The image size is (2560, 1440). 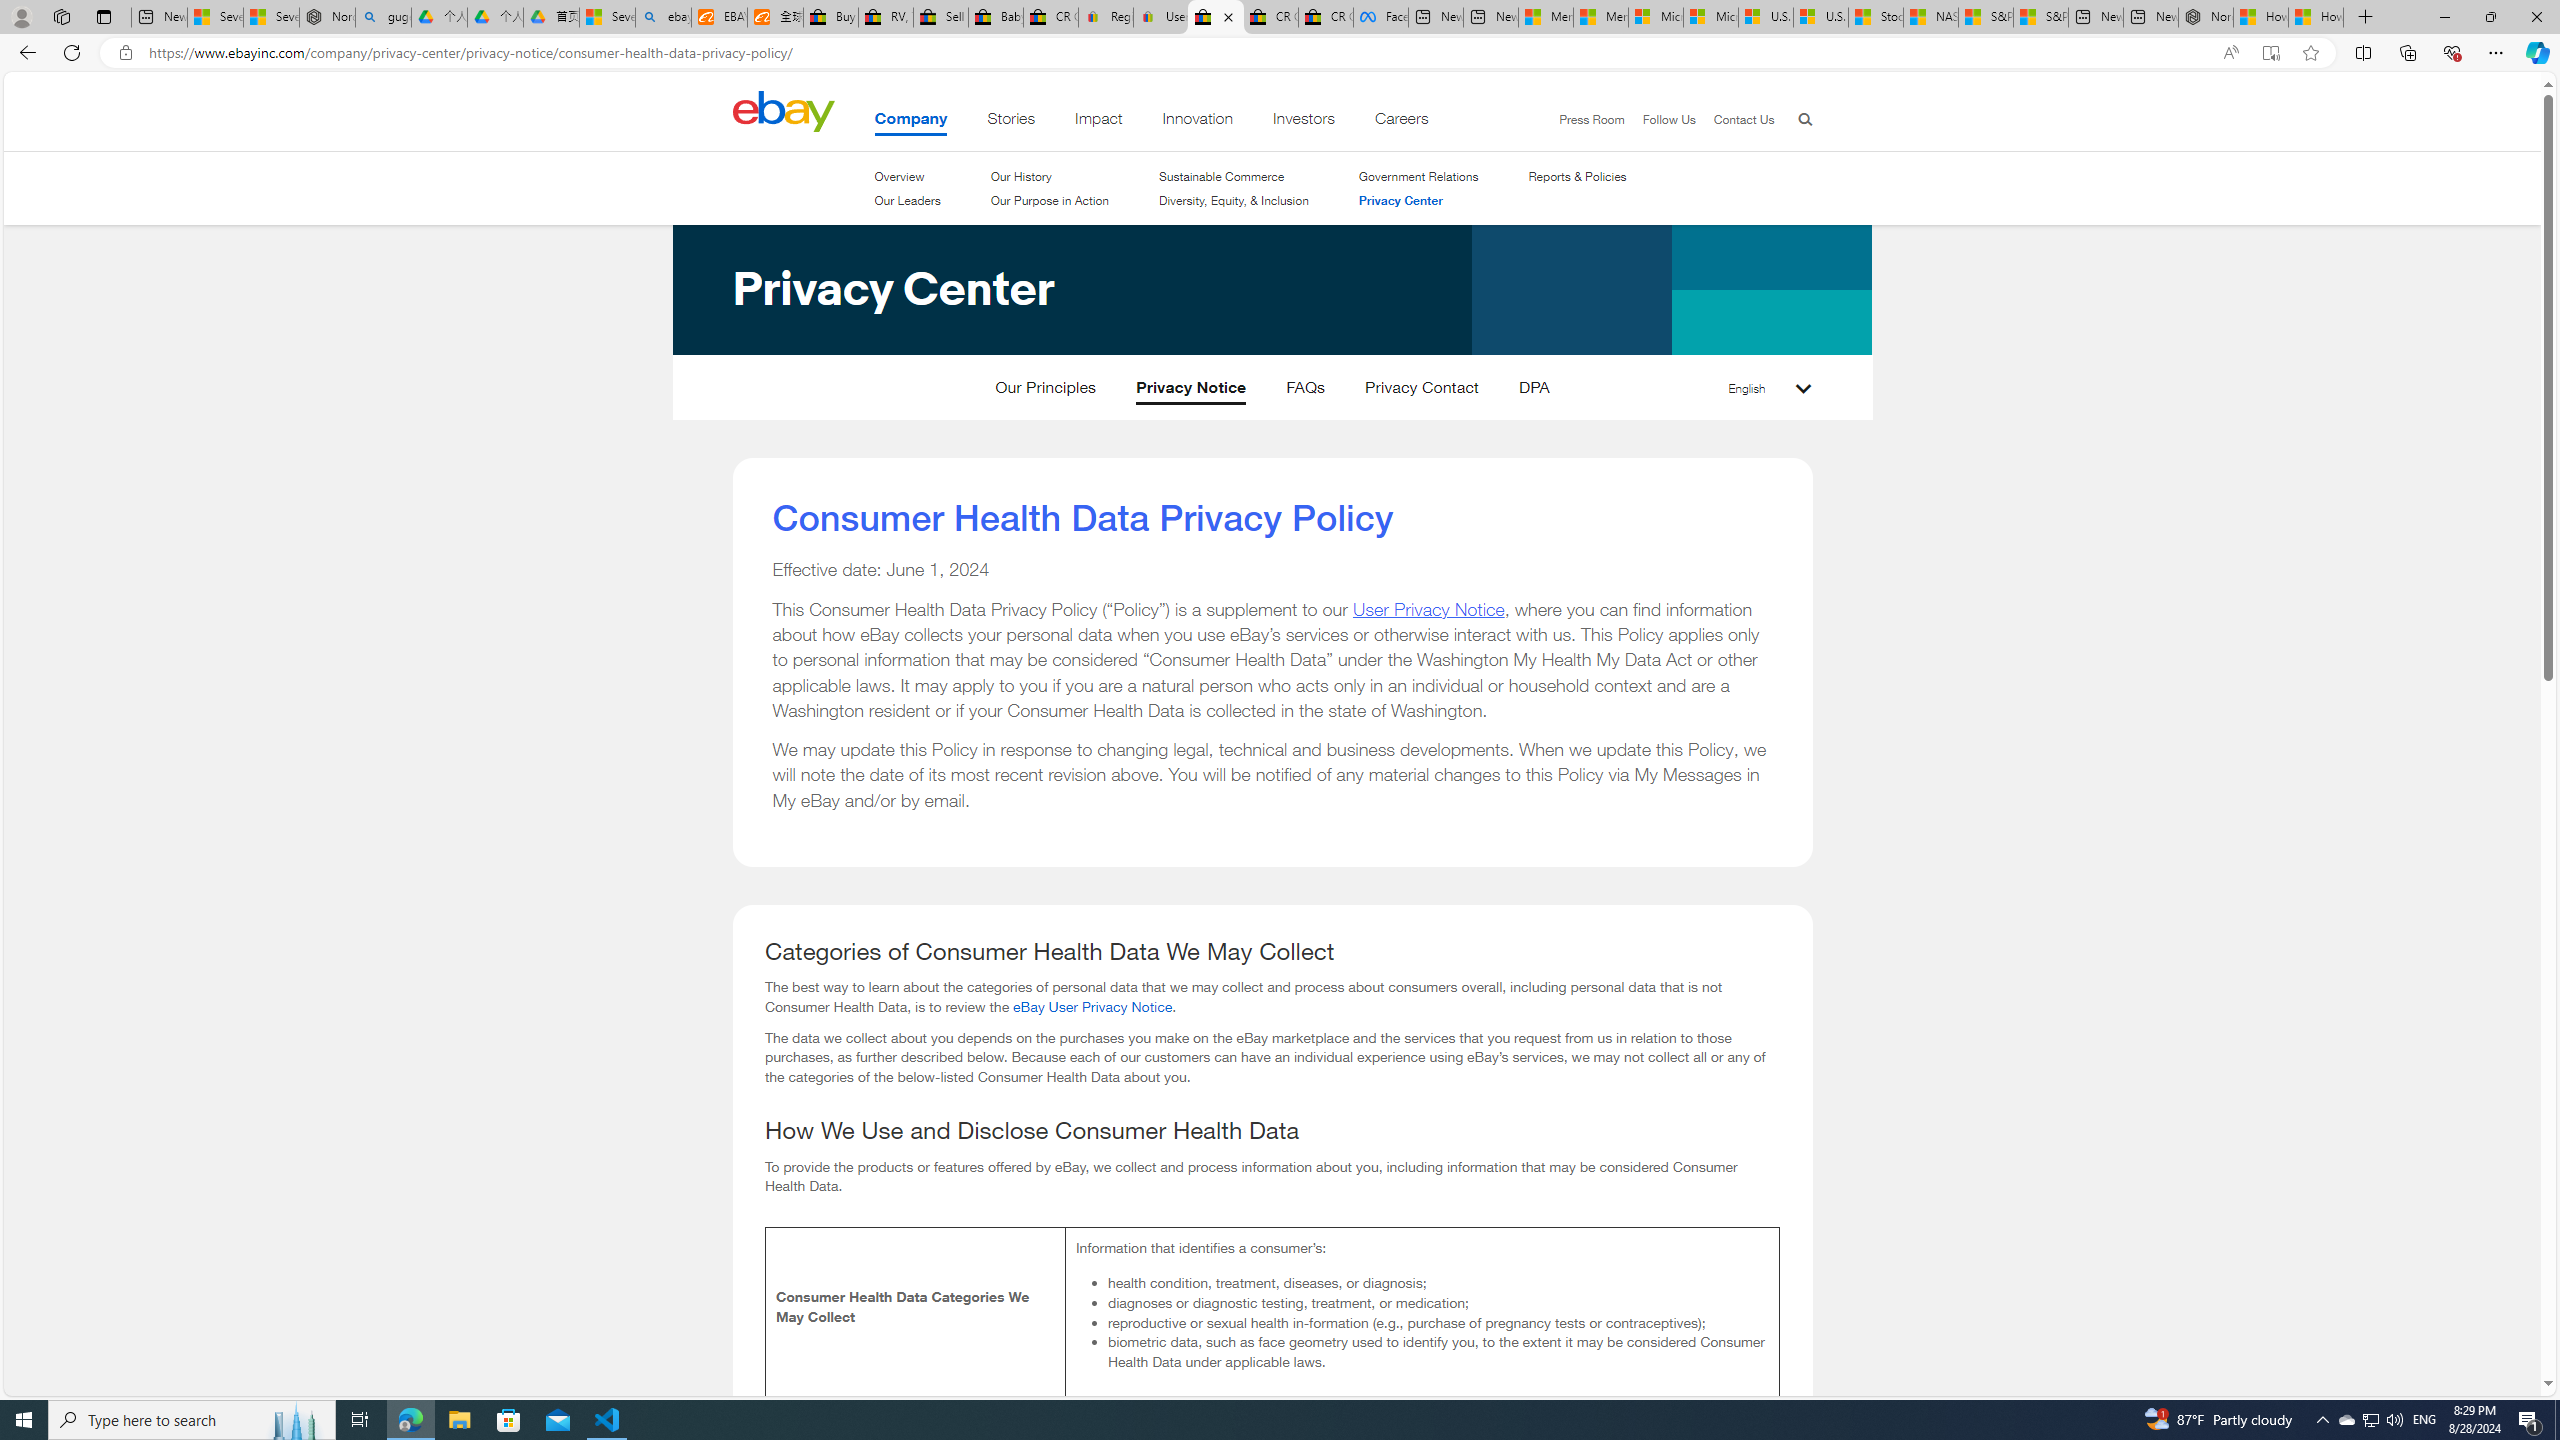 What do you see at coordinates (1578, 176) in the screenshot?
I see `Reports & Policies` at bounding box center [1578, 176].